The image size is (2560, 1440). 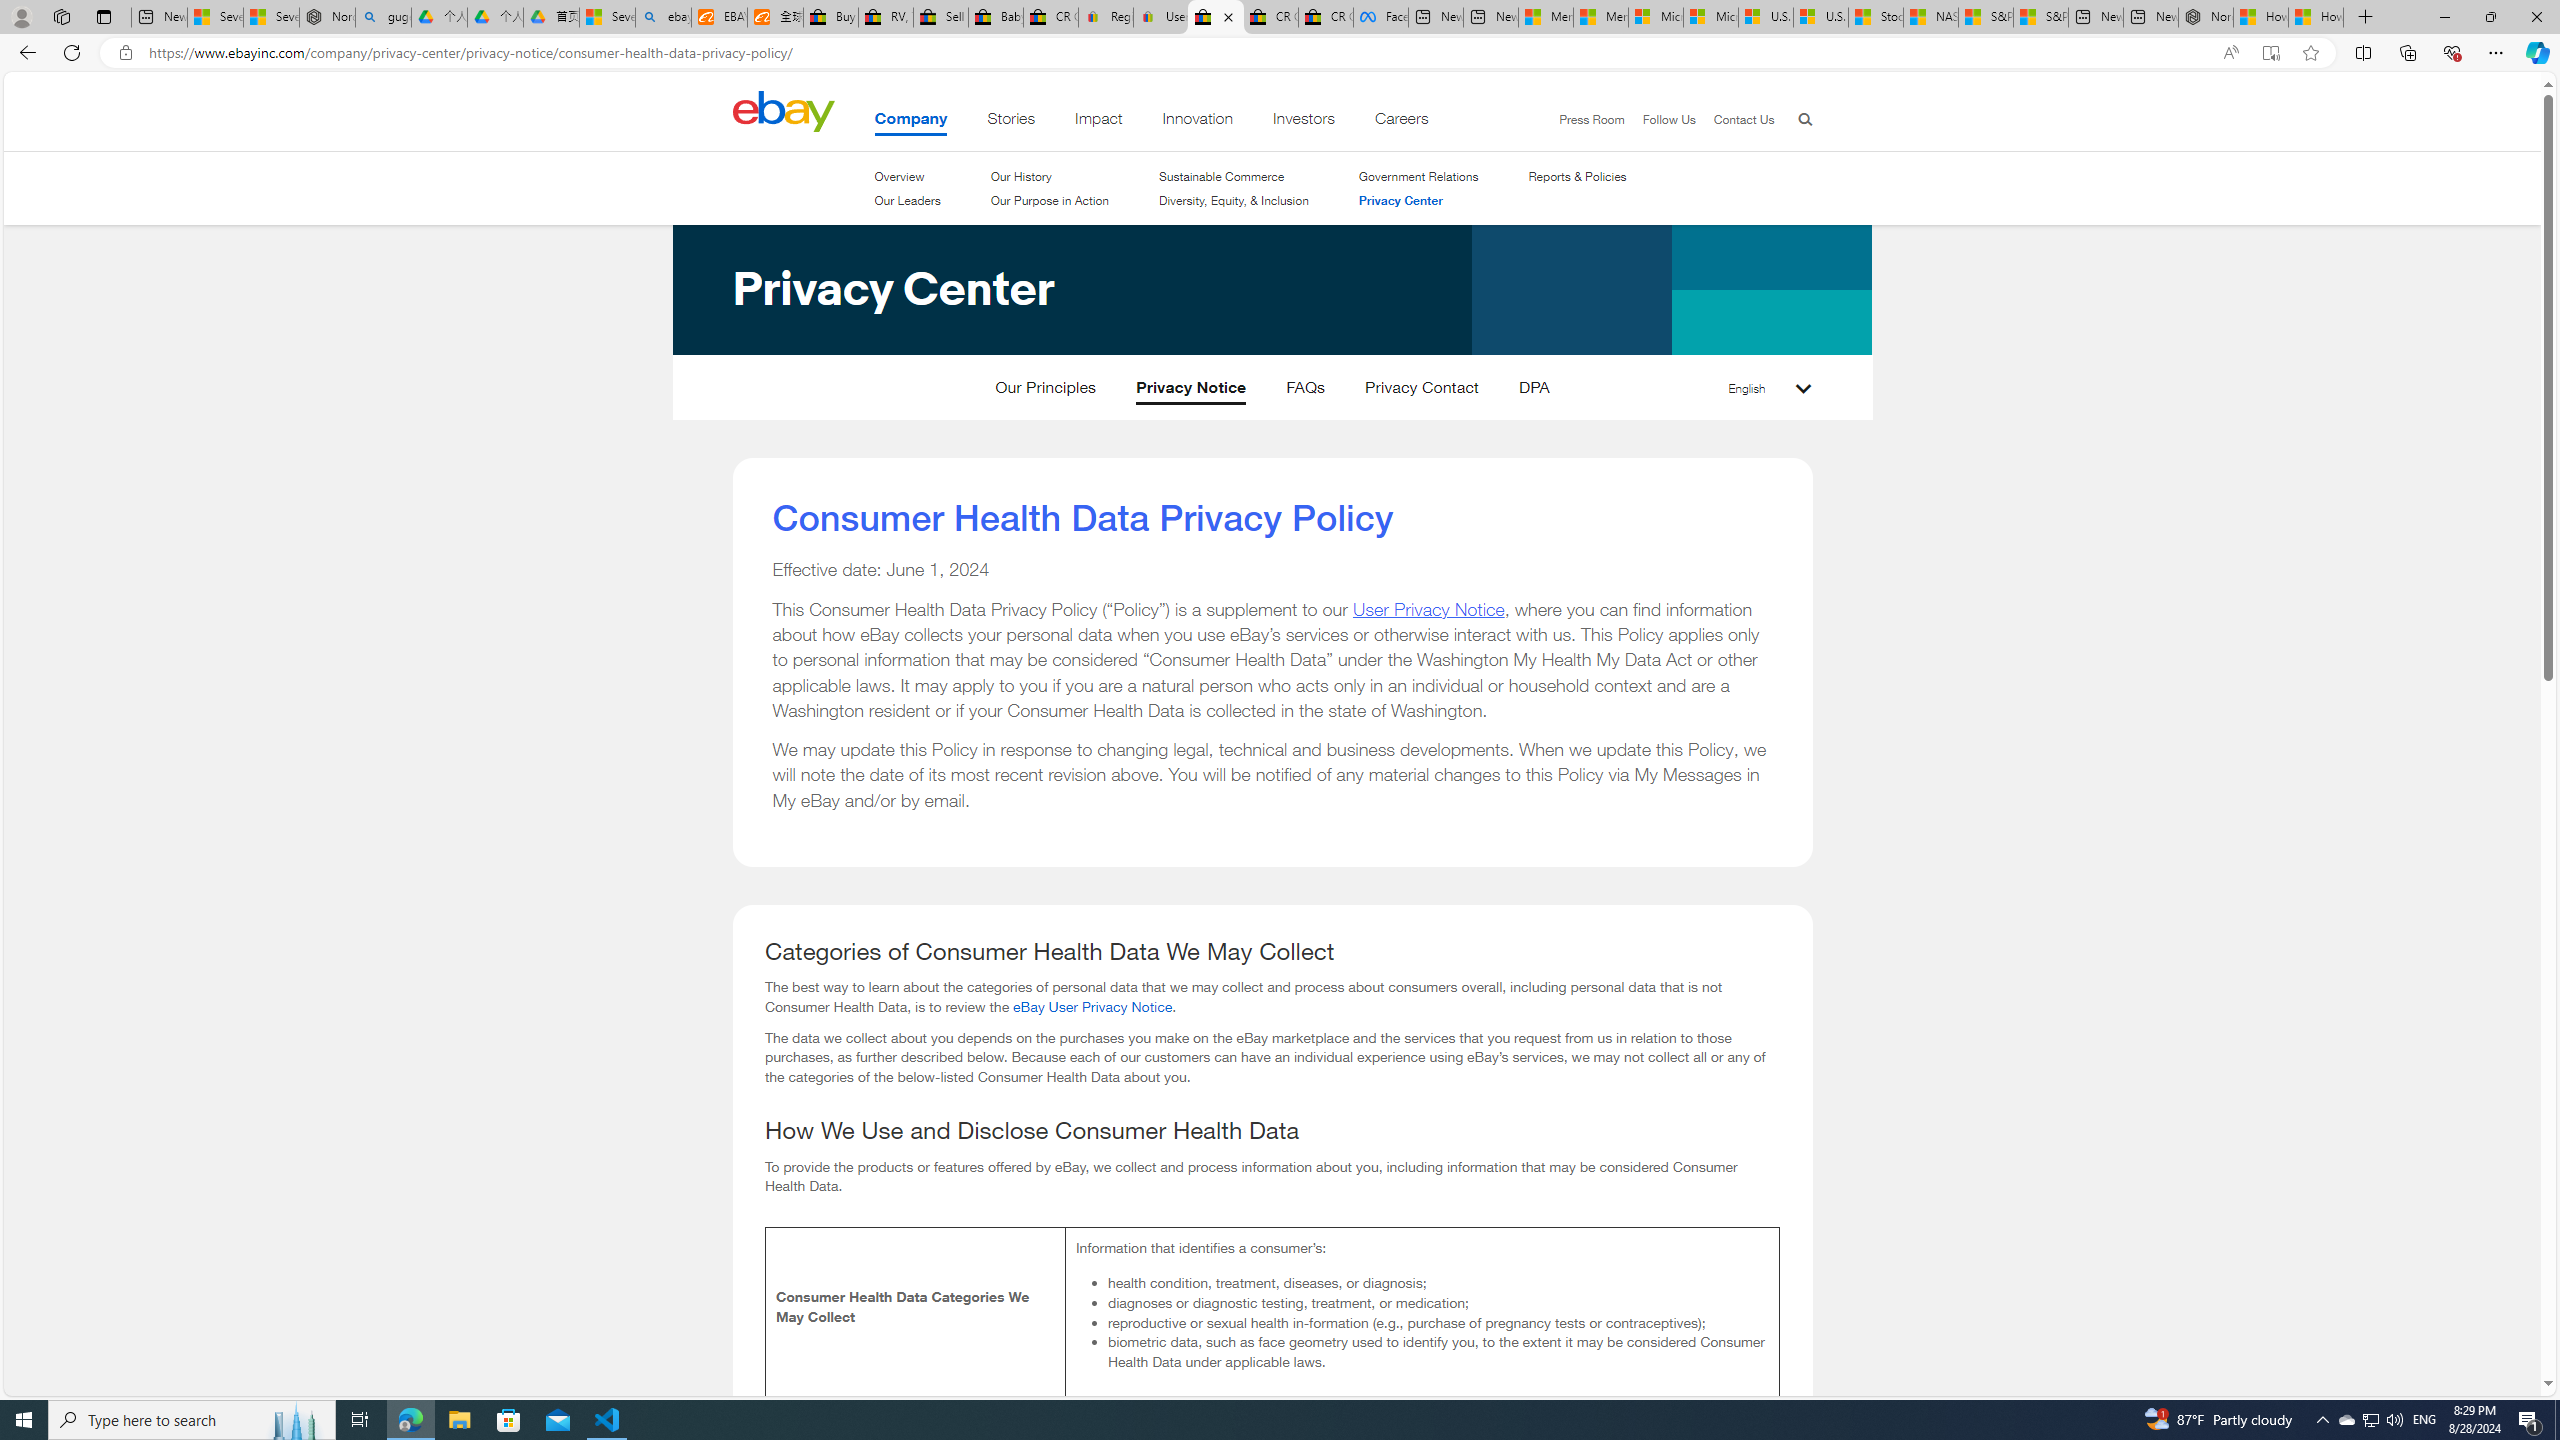 What do you see at coordinates (1578, 176) in the screenshot?
I see `Reports & Policies` at bounding box center [1578, 176].